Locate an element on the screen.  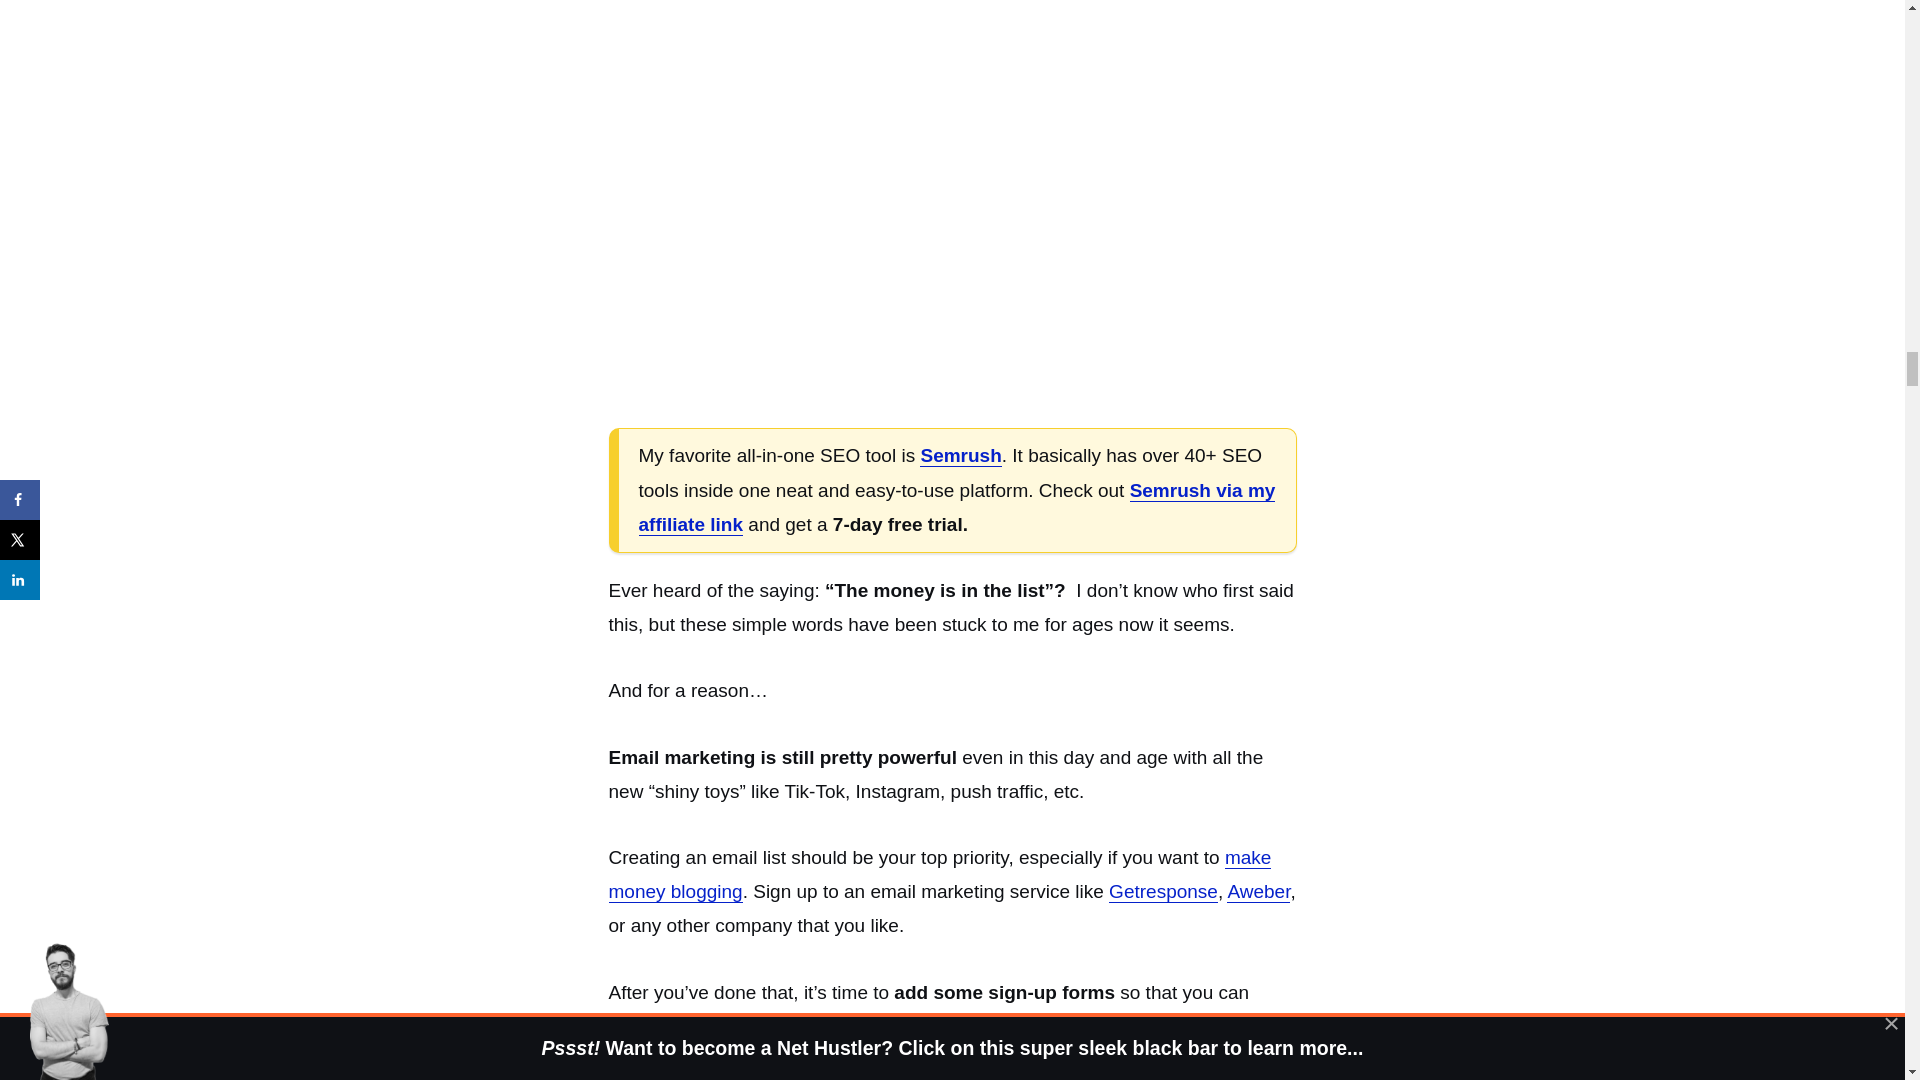
Semrush is located at coordinates (960, 455).